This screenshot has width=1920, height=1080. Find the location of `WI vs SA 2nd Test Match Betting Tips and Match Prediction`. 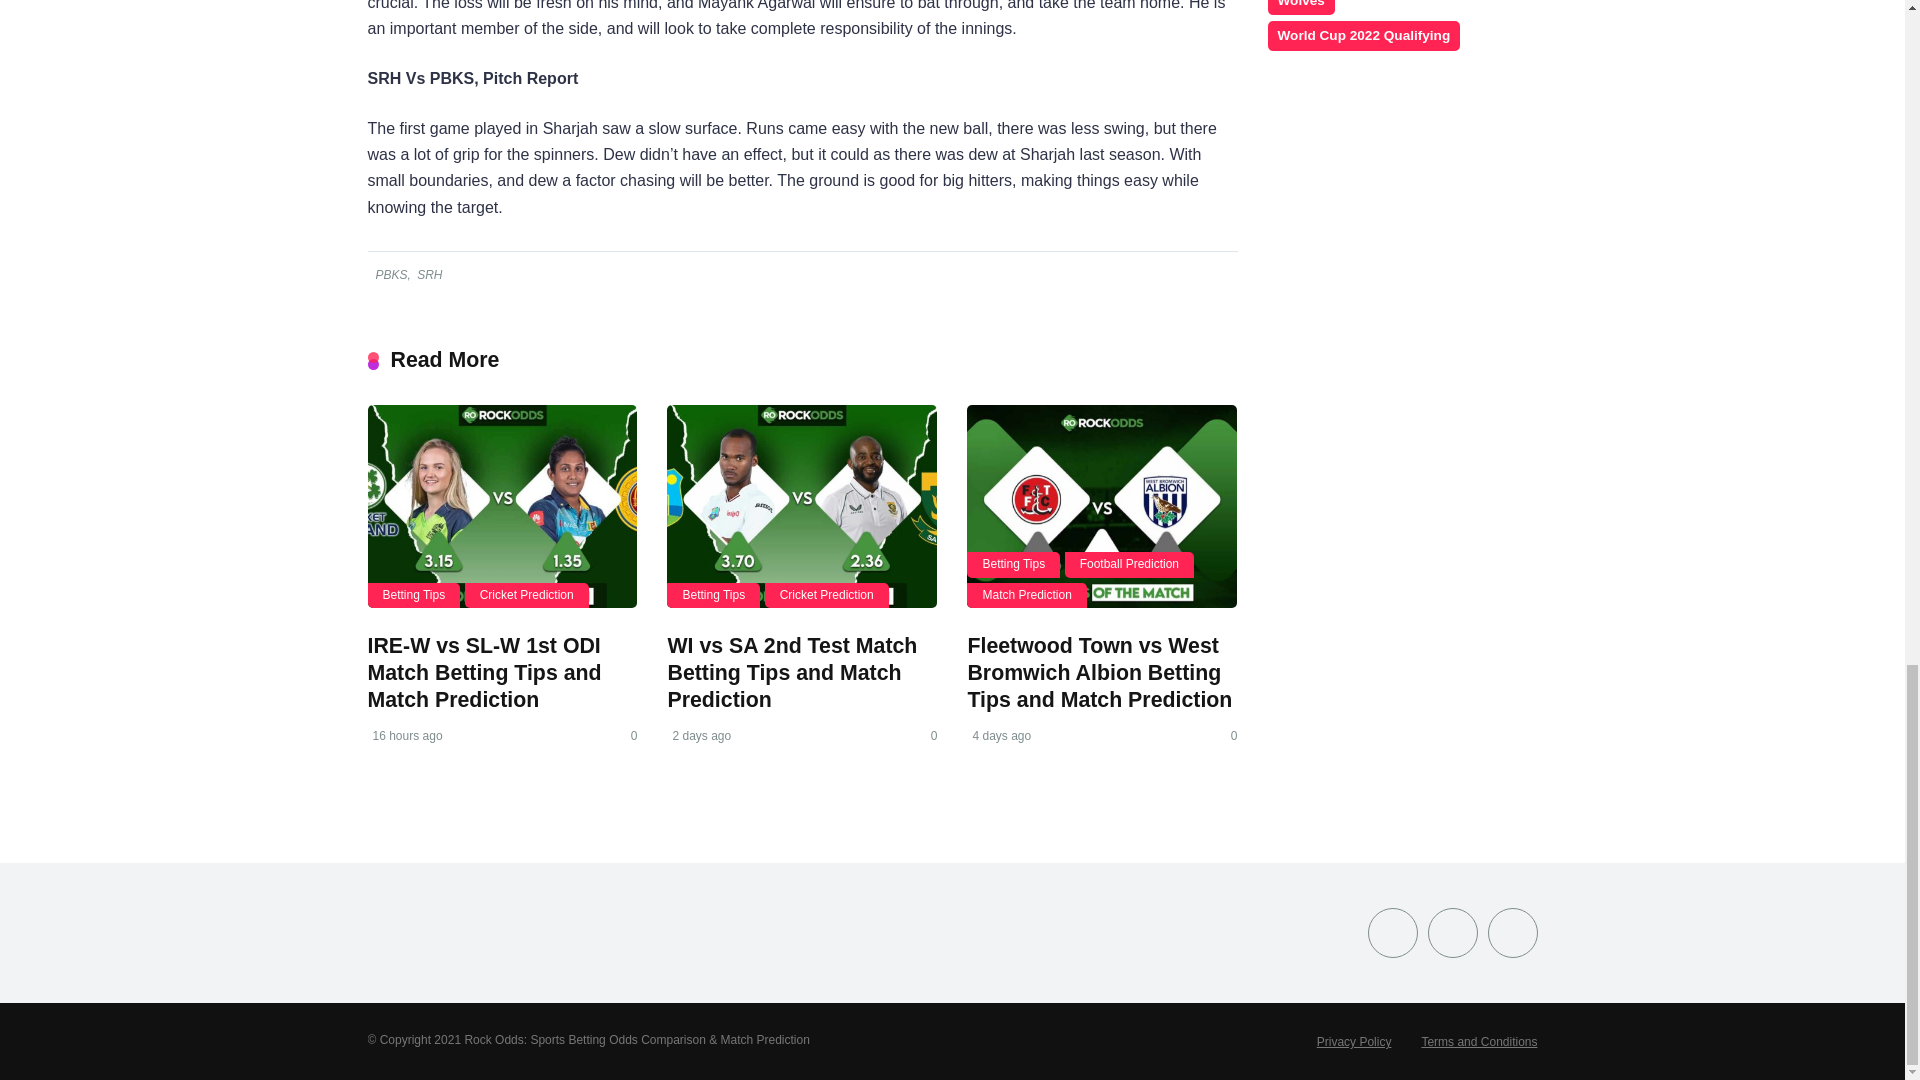

WI vs SA 2nd Test Match Betting Tips and Match Prediction is located at coordinates (801, 506).